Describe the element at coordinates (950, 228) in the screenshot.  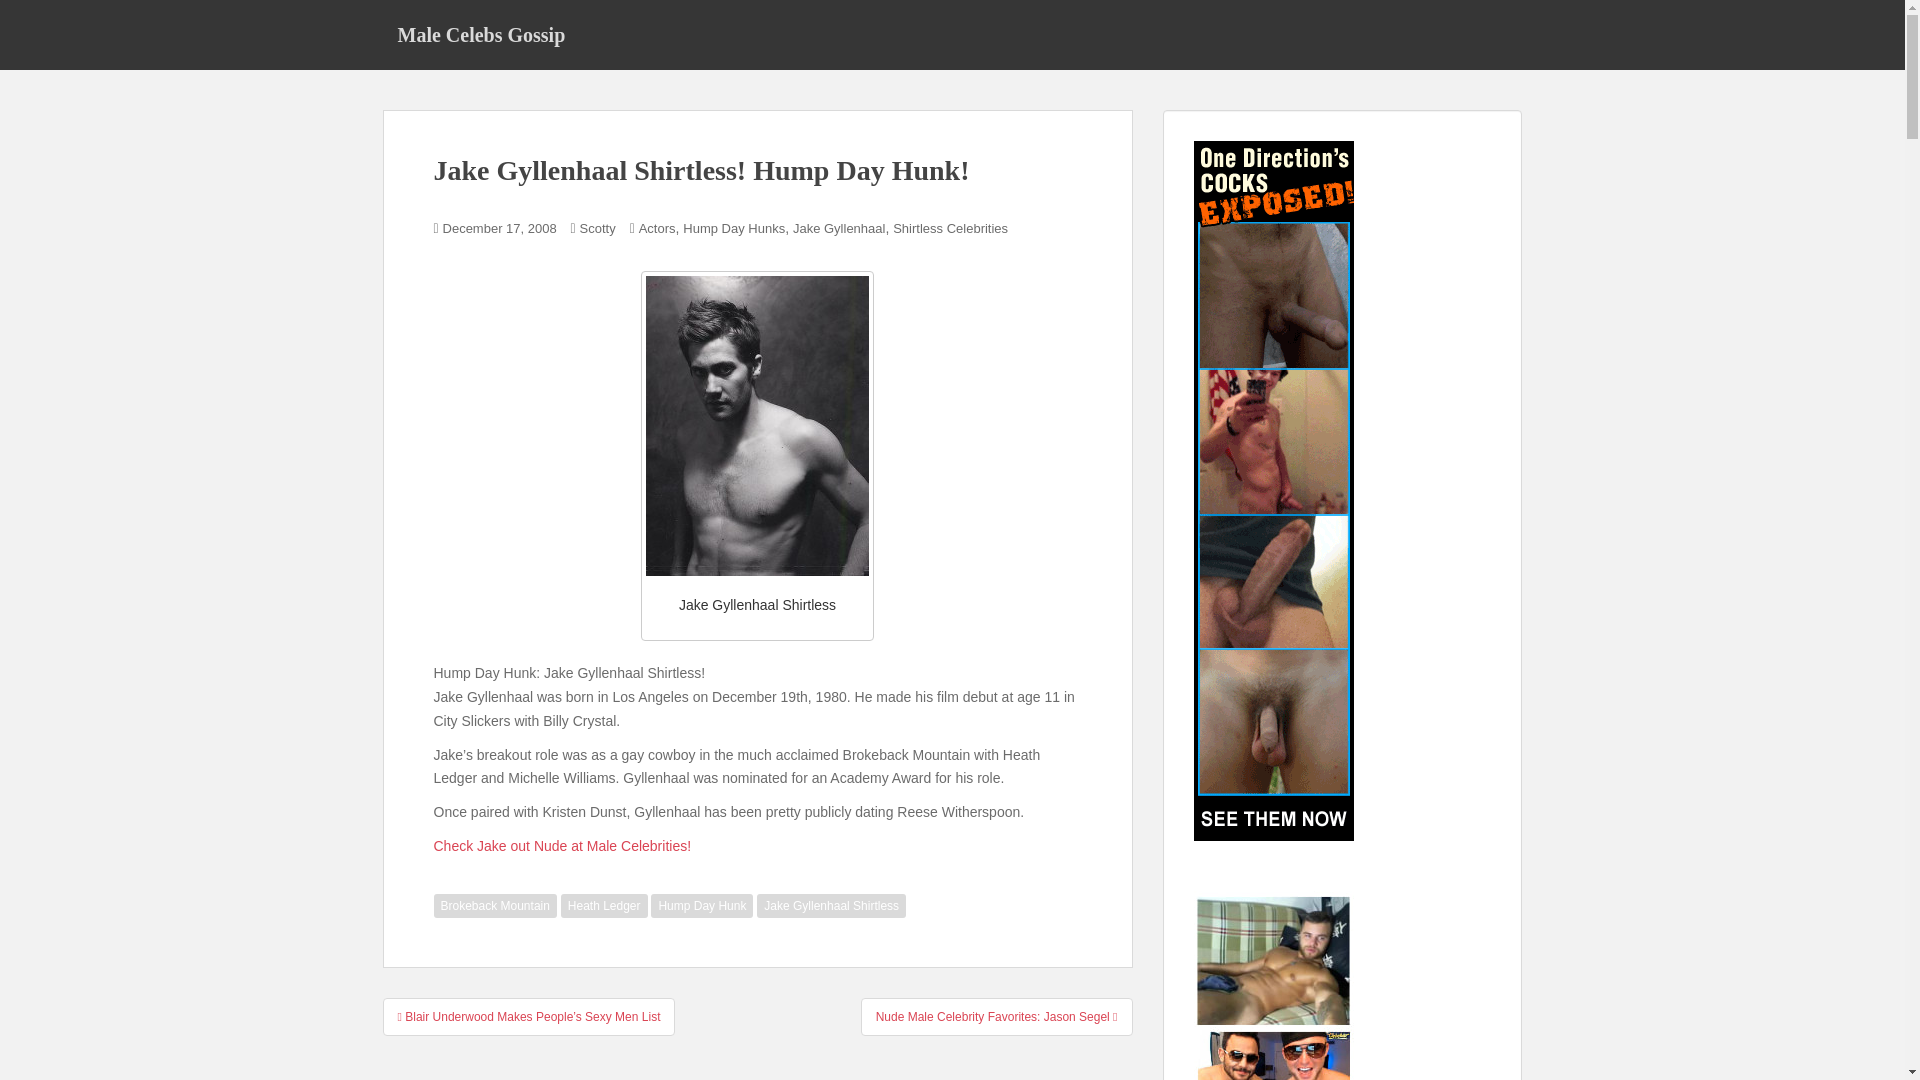
I see `Shirtless Celebrities` at that location.